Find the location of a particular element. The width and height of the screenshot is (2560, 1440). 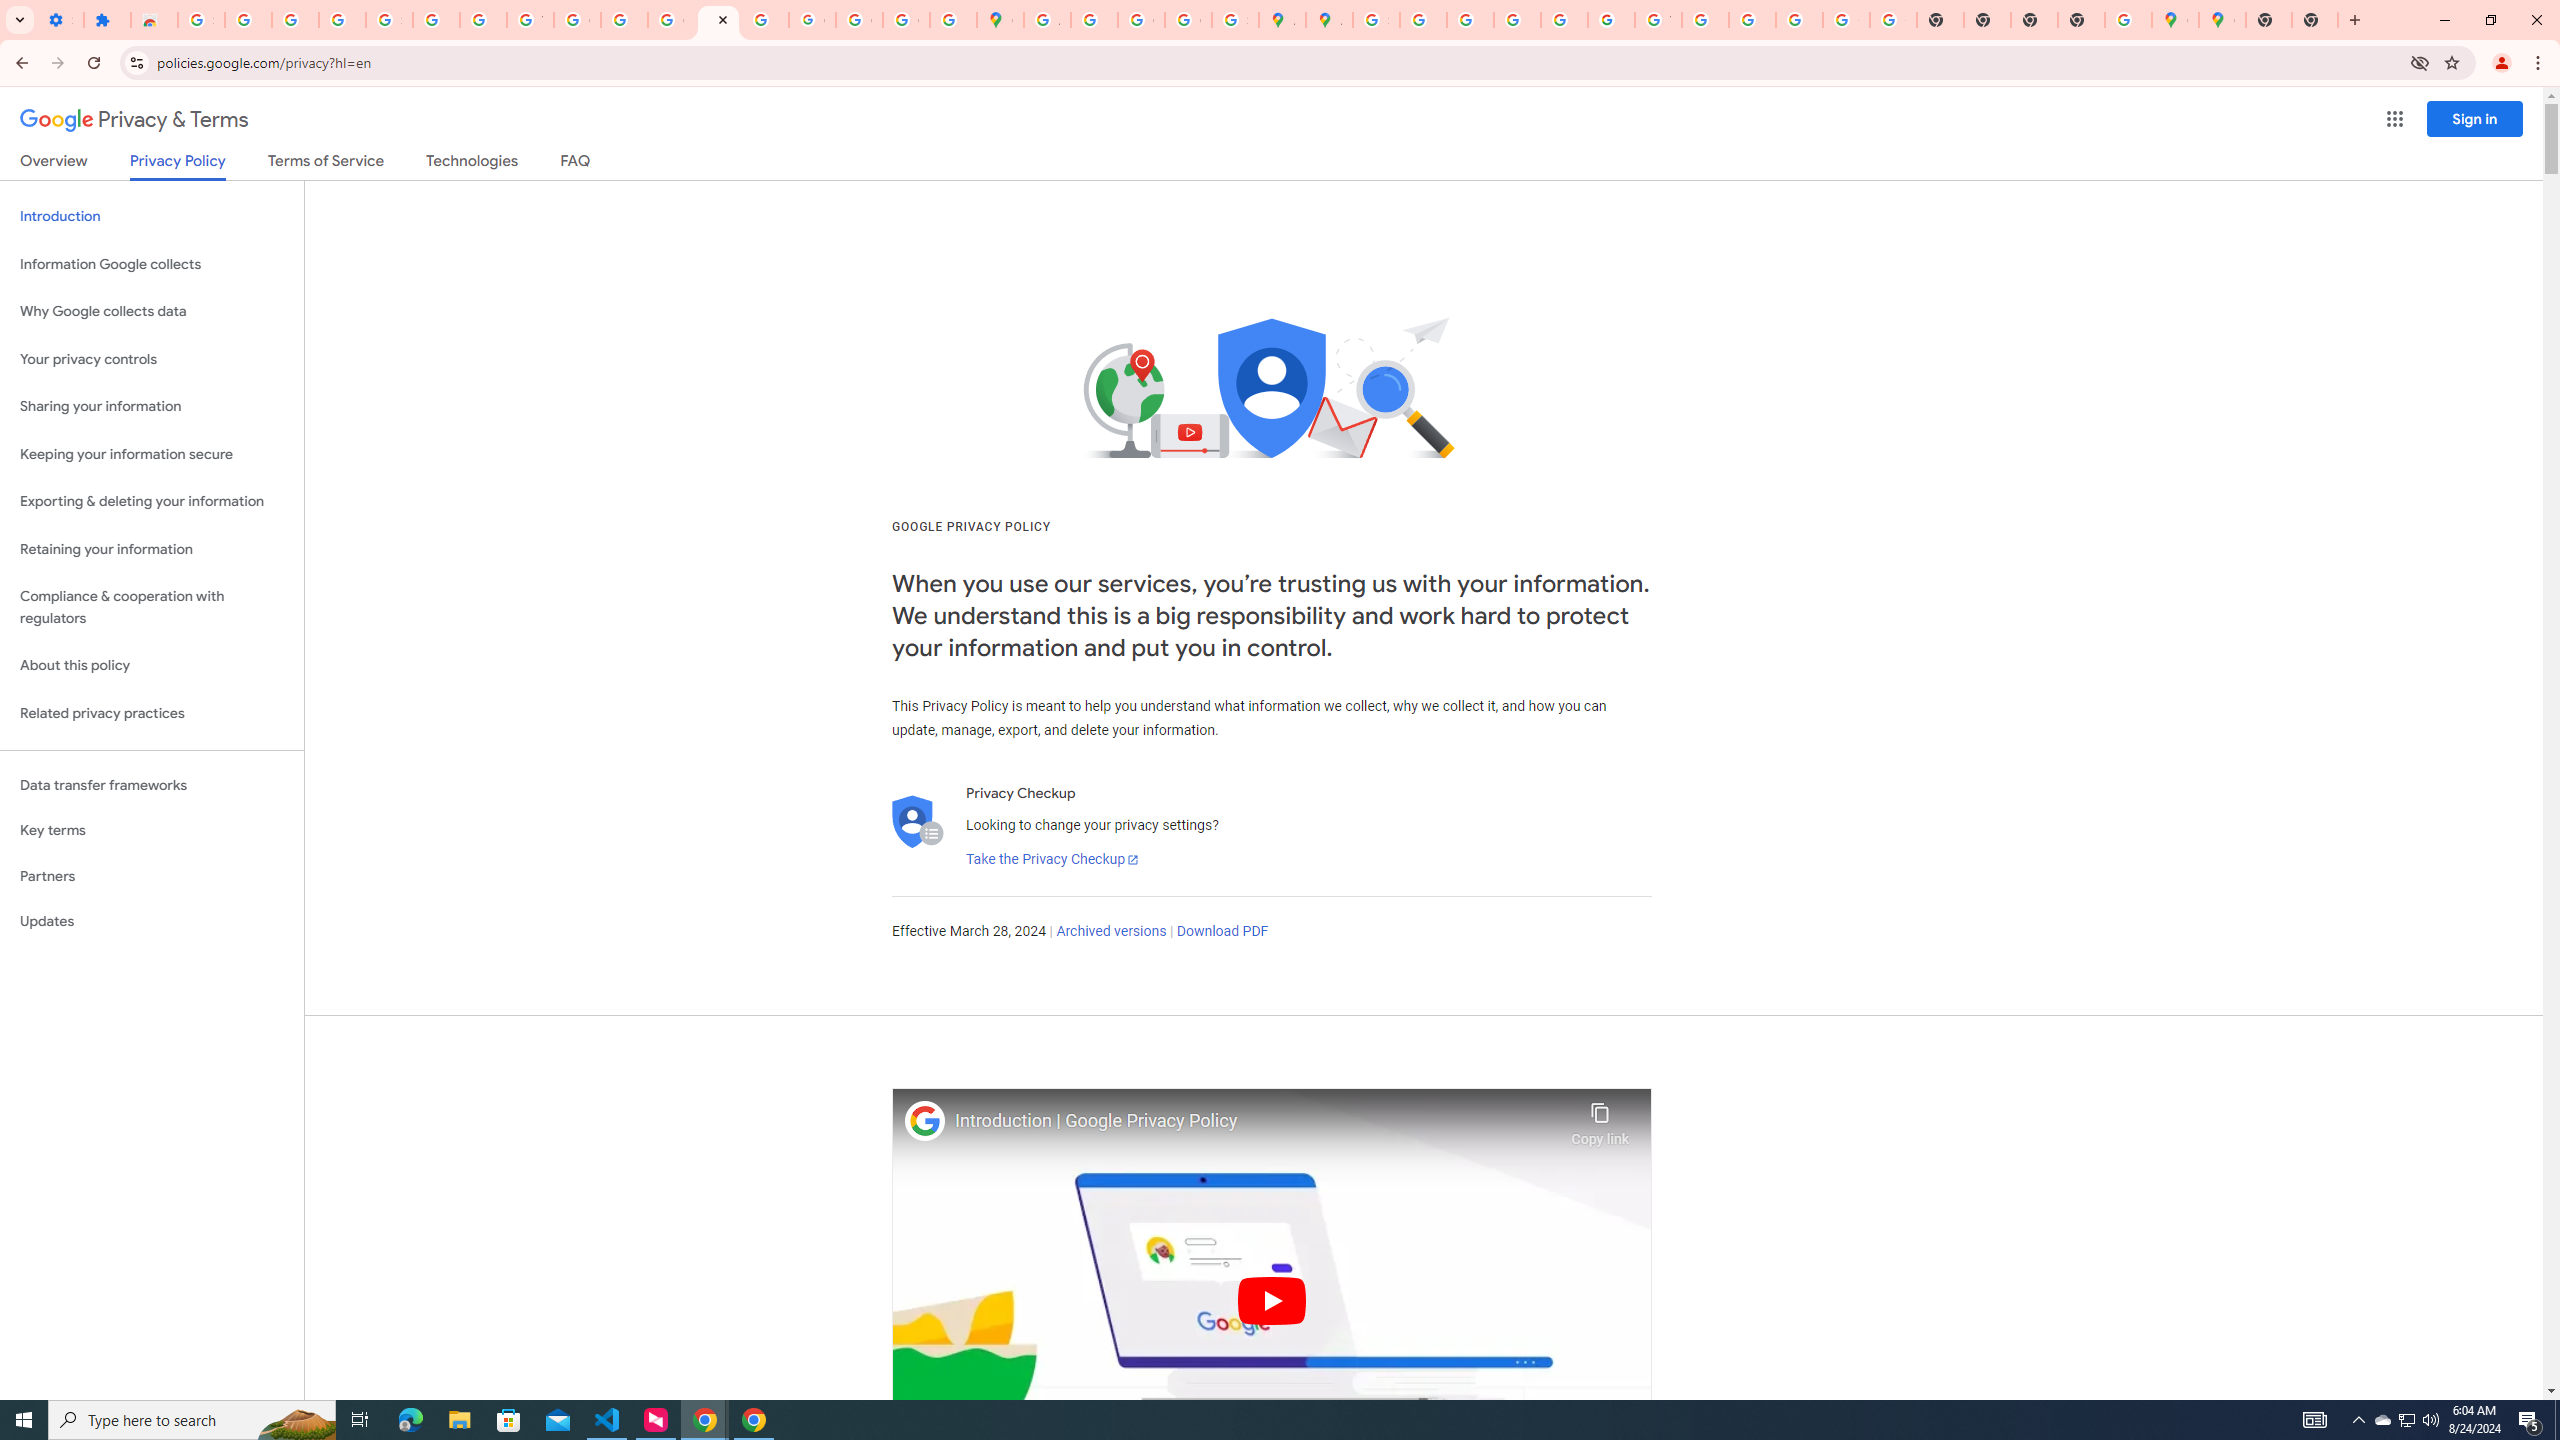

Data transfer frameworks is located at coordinates (152, 785).